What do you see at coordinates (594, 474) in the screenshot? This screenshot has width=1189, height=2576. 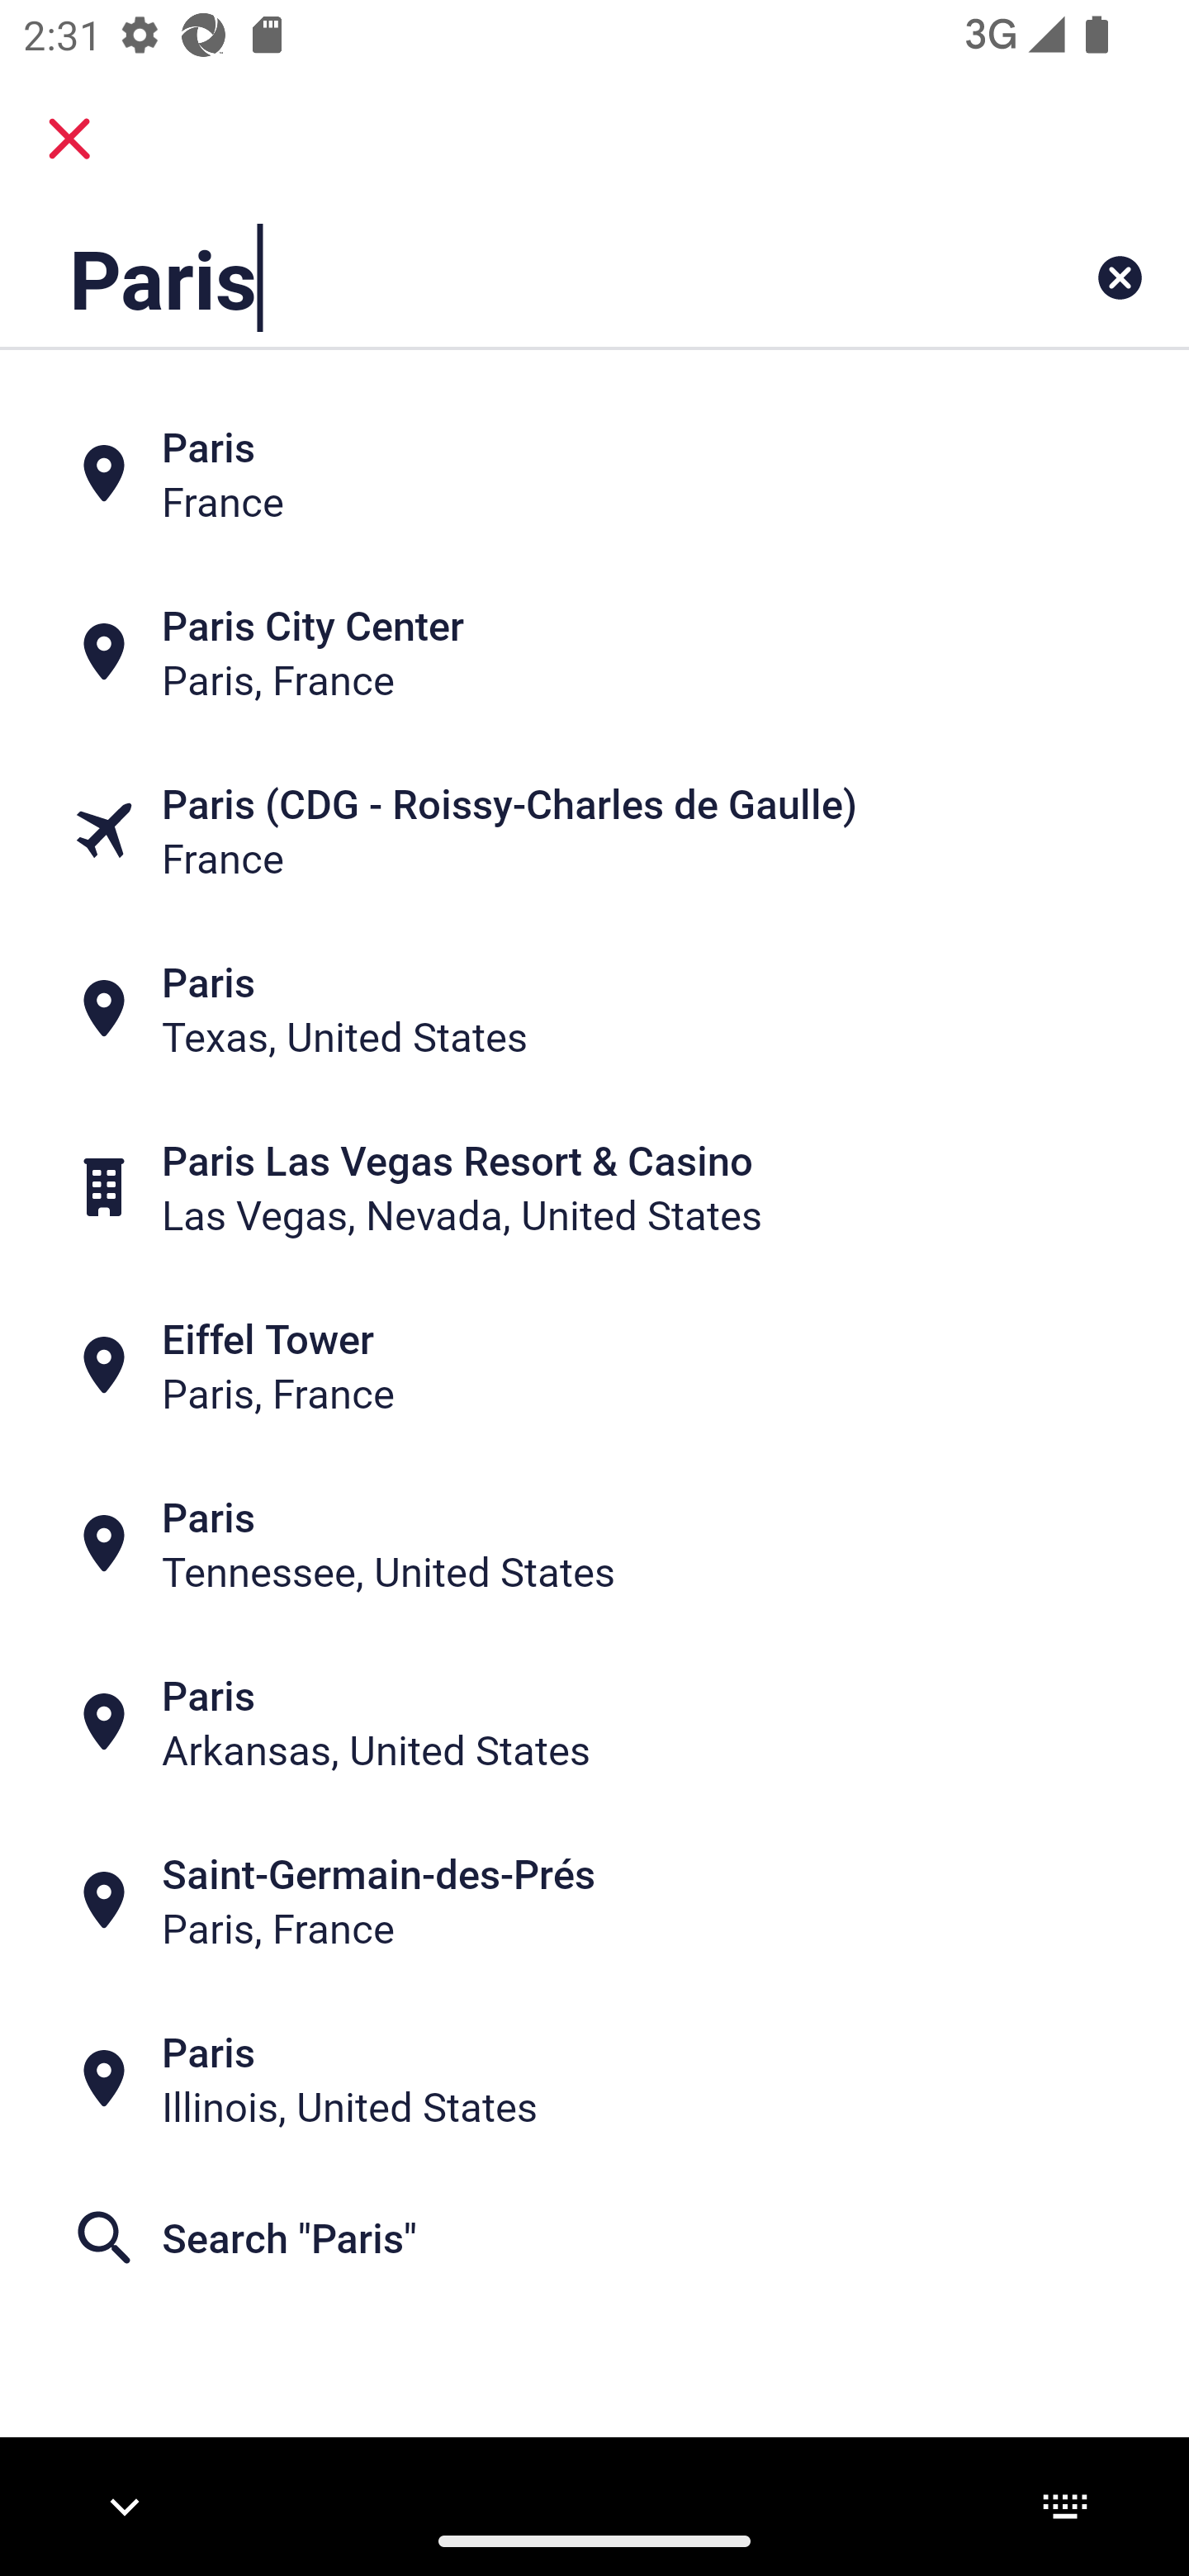 I see `Paris France` at bounding box center [594, 474].